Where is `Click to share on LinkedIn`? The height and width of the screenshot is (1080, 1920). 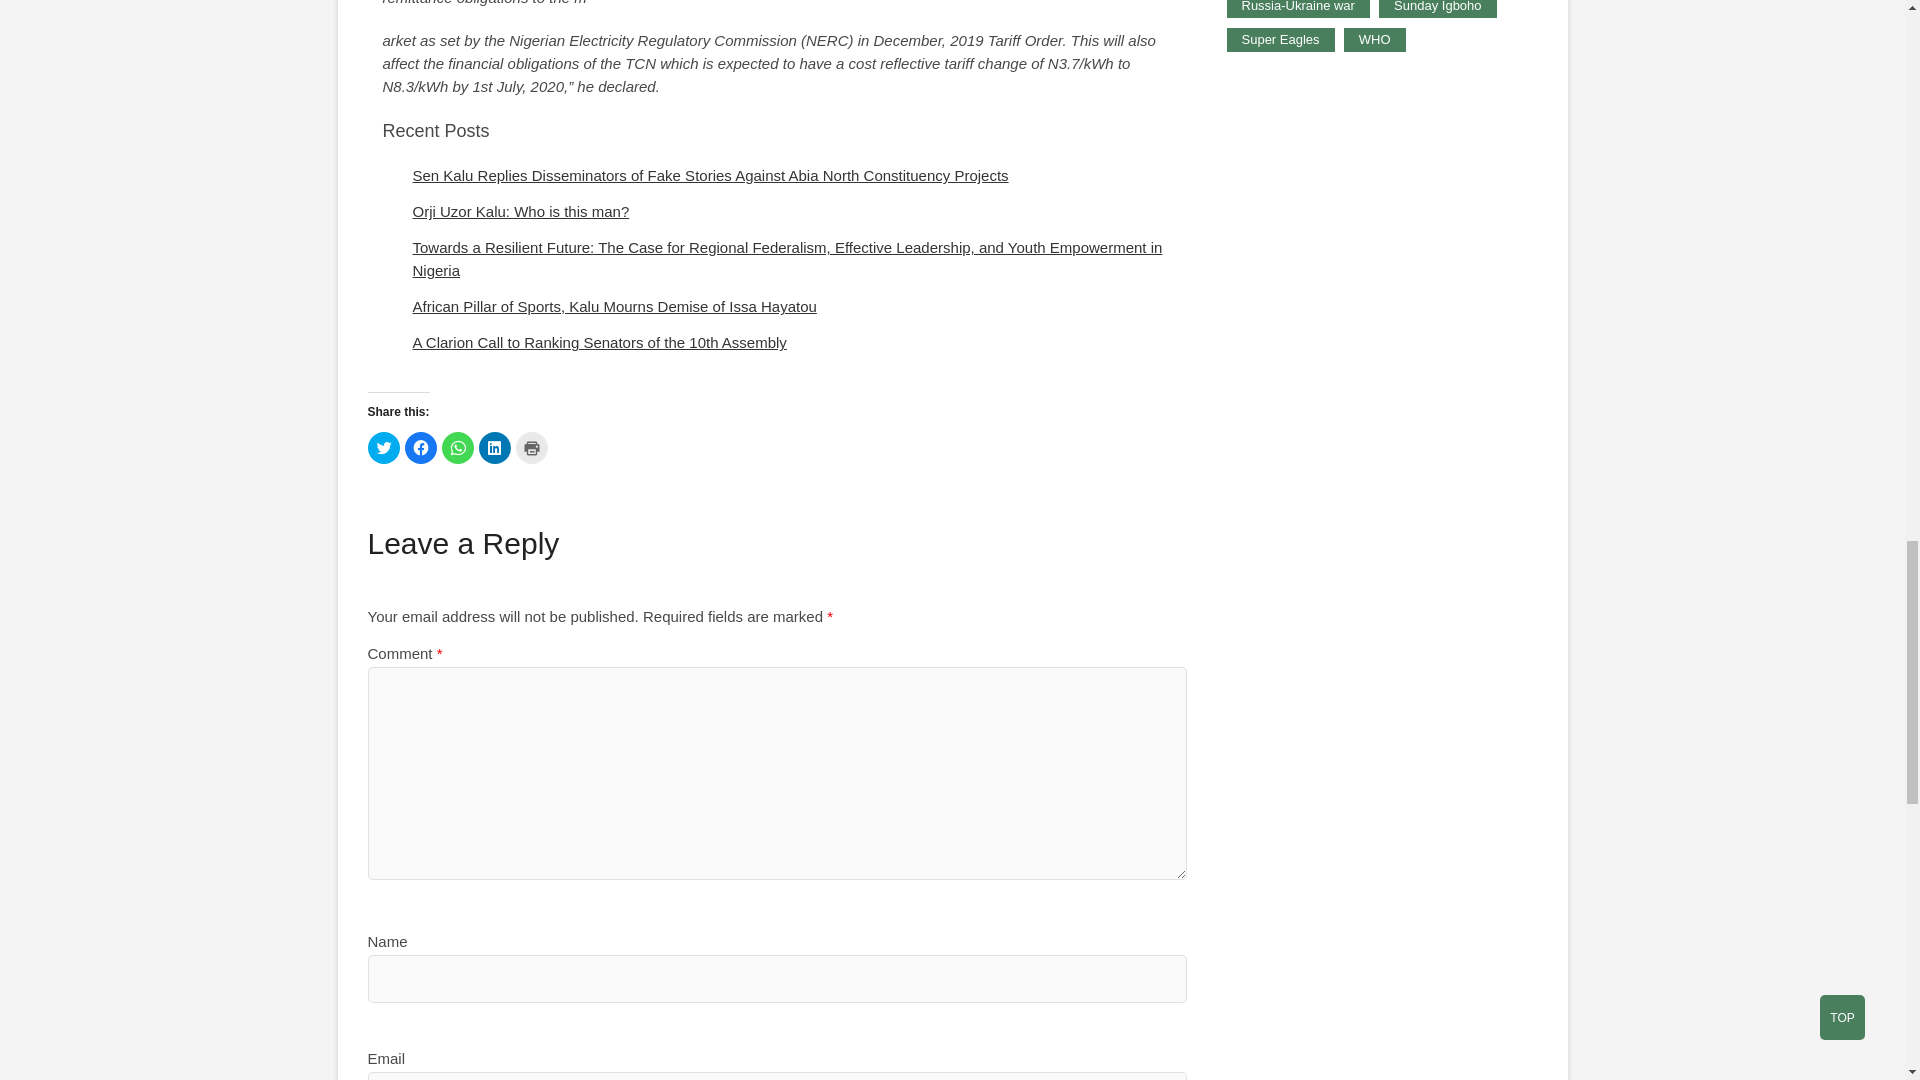
Click to share on LinkedIn is located at coordinates (494, 448).